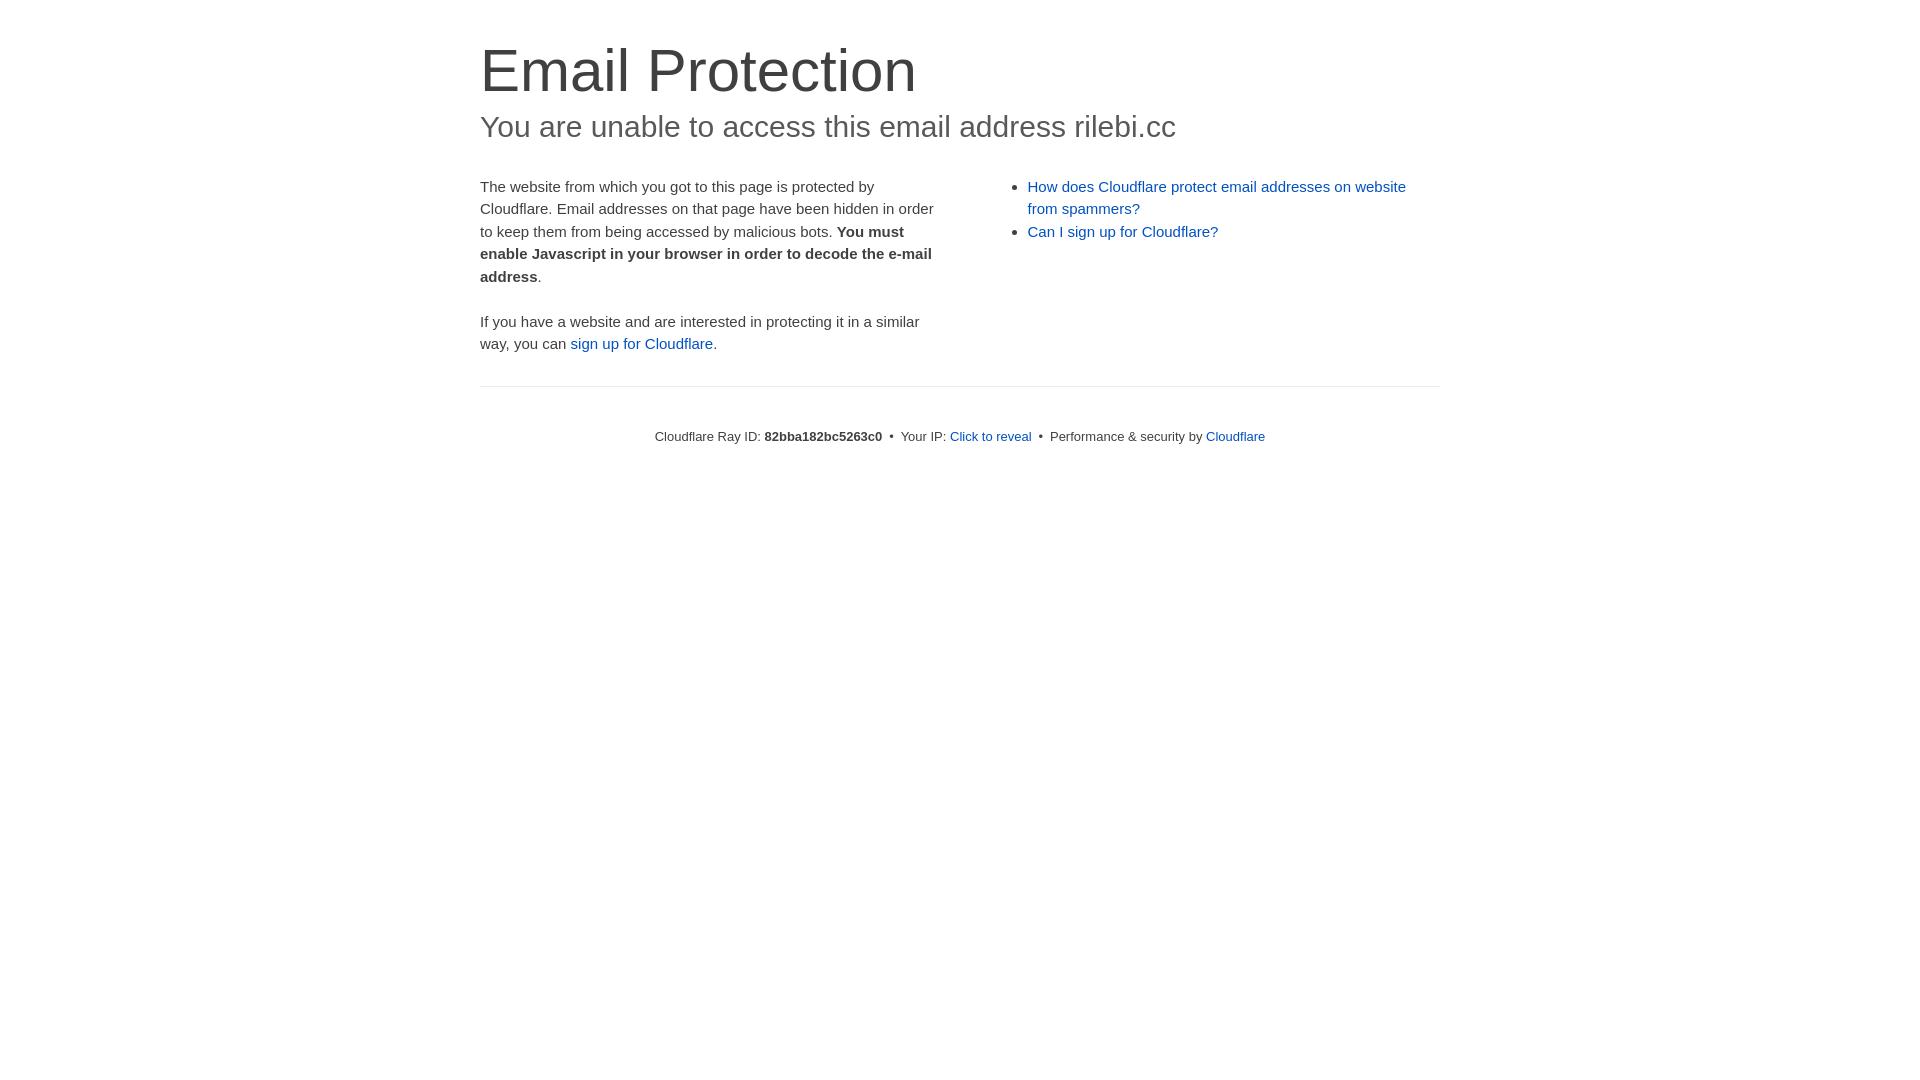 This screenshot has height=1080, width=1920. What do you see at coordinates (642, 344) in the screenshot?
I see `sign up for Cloudflare` at bounding box center [642, 344].